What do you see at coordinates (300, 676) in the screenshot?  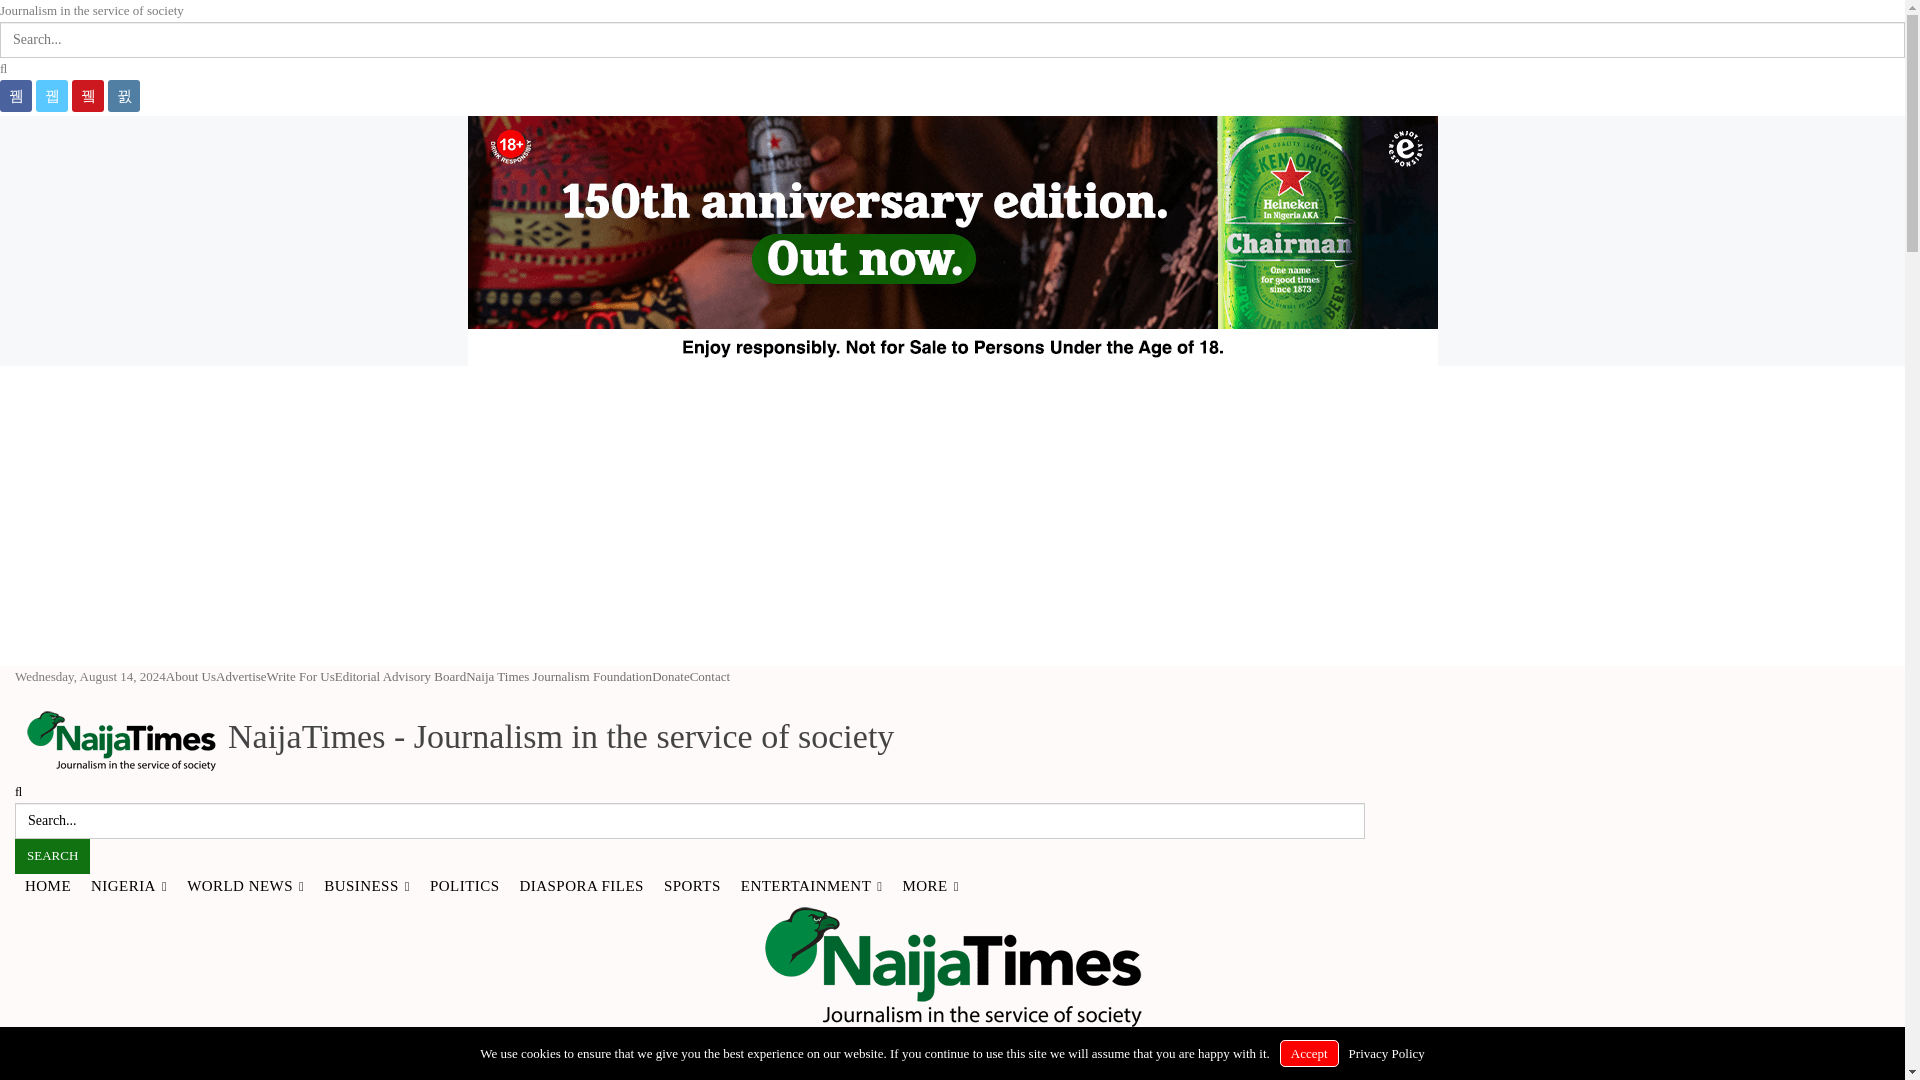 I see `Write For Us` at bounding box center [300, 676].